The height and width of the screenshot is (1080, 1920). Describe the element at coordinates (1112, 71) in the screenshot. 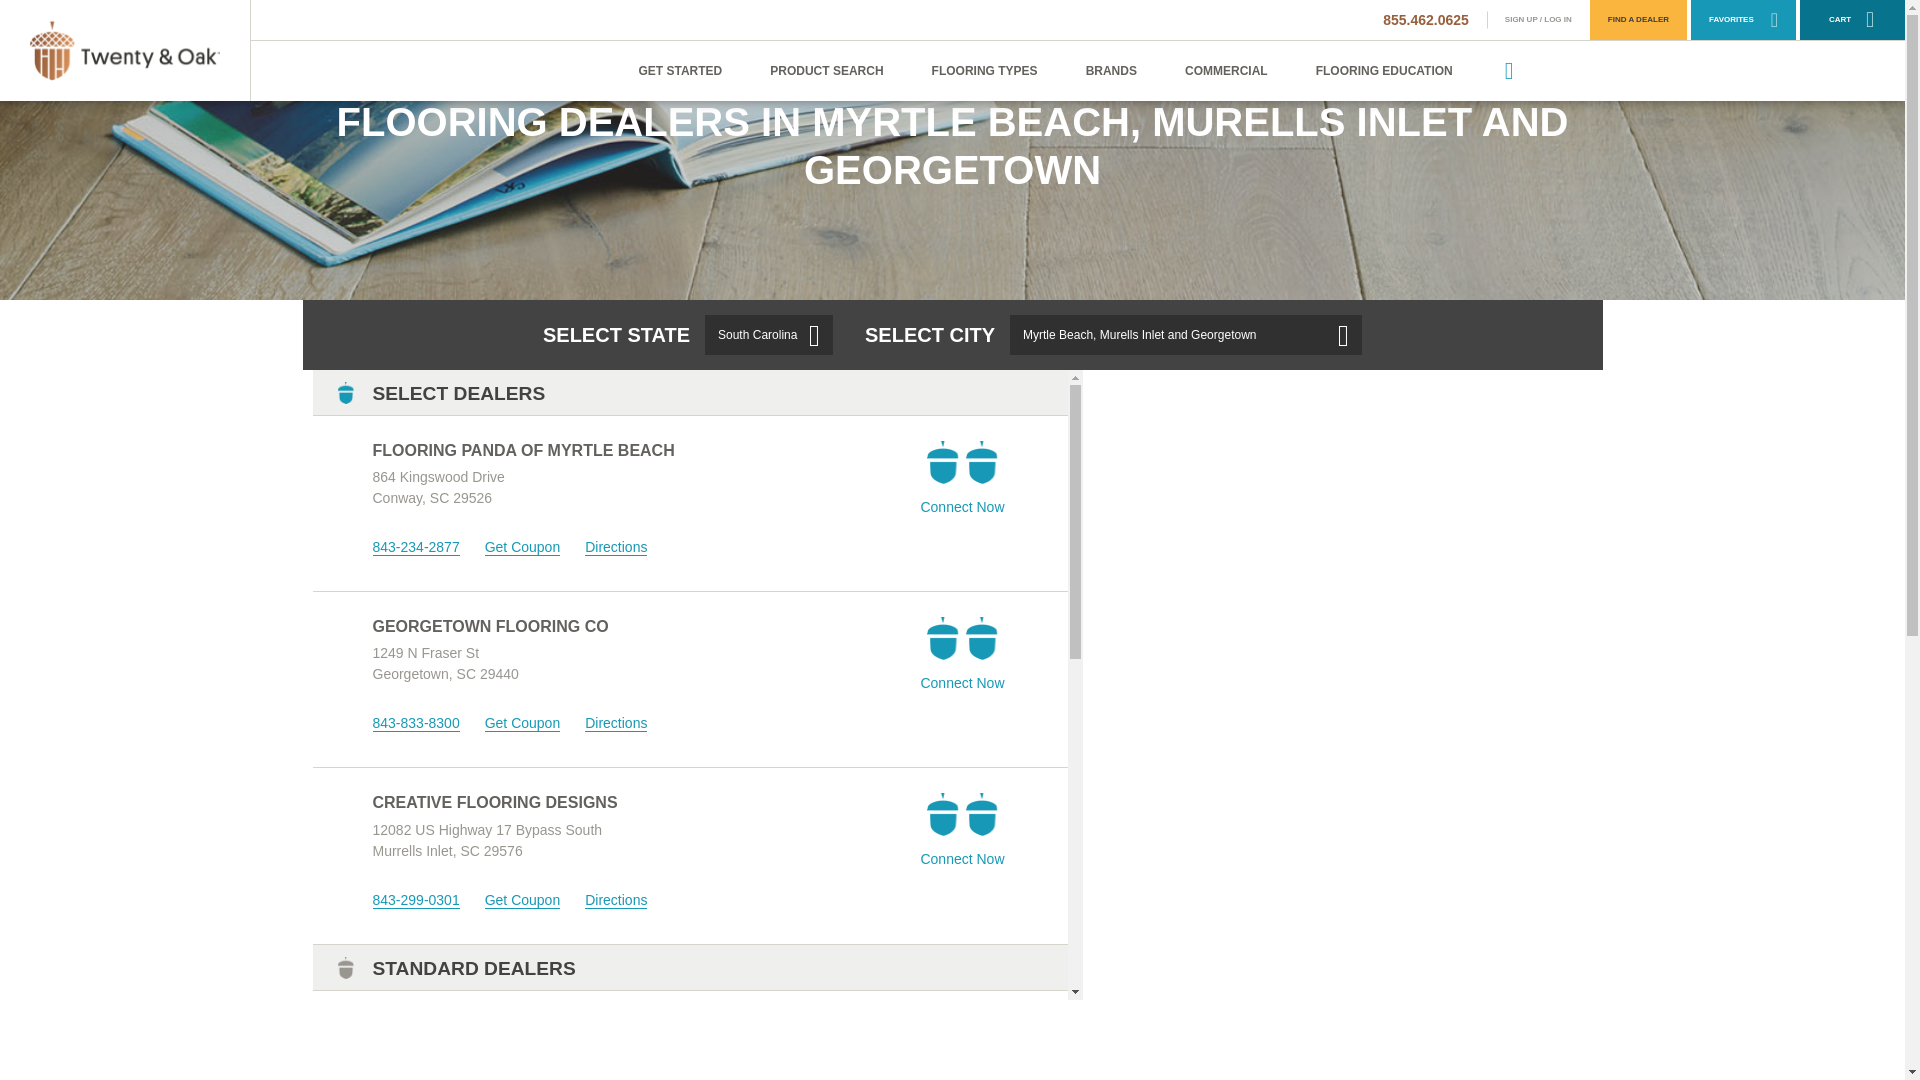

I see `BRANDS` at that location.